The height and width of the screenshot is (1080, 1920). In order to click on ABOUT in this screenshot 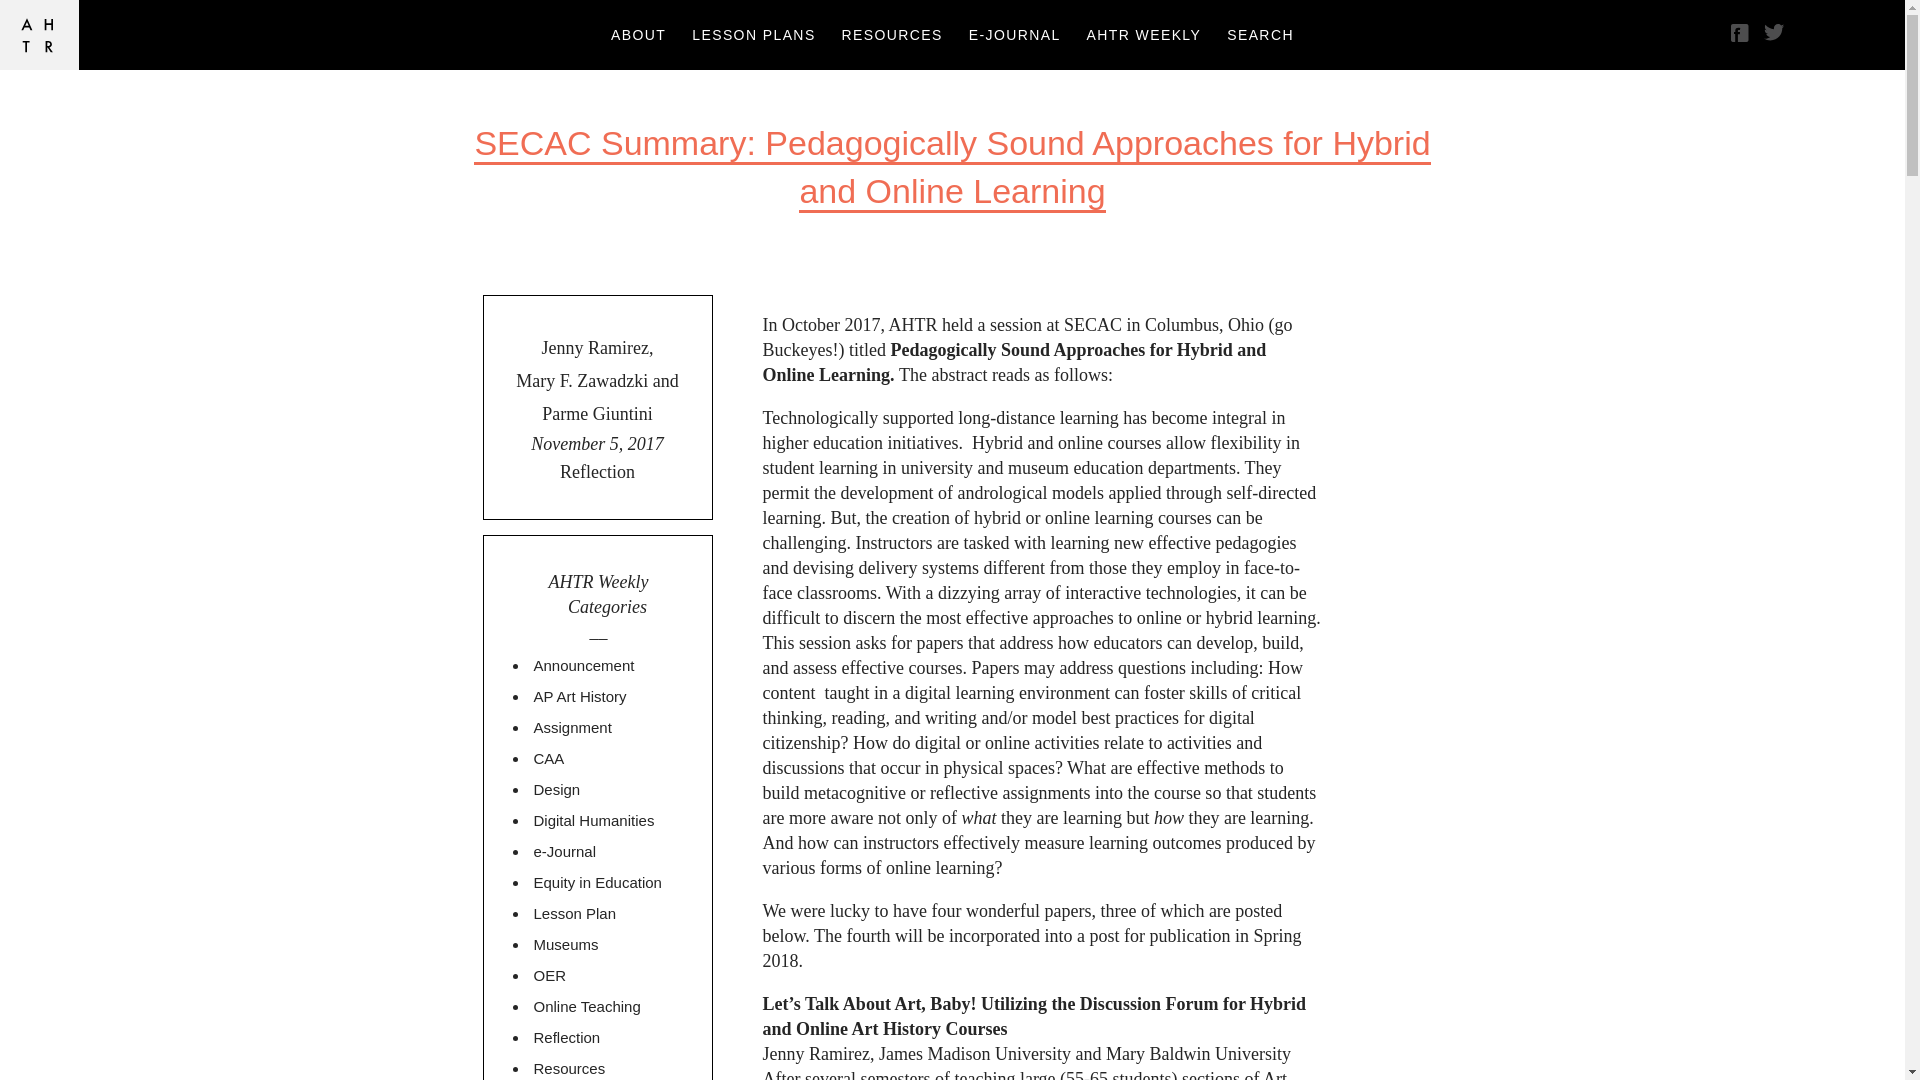, I will do `click(638, 34)`.